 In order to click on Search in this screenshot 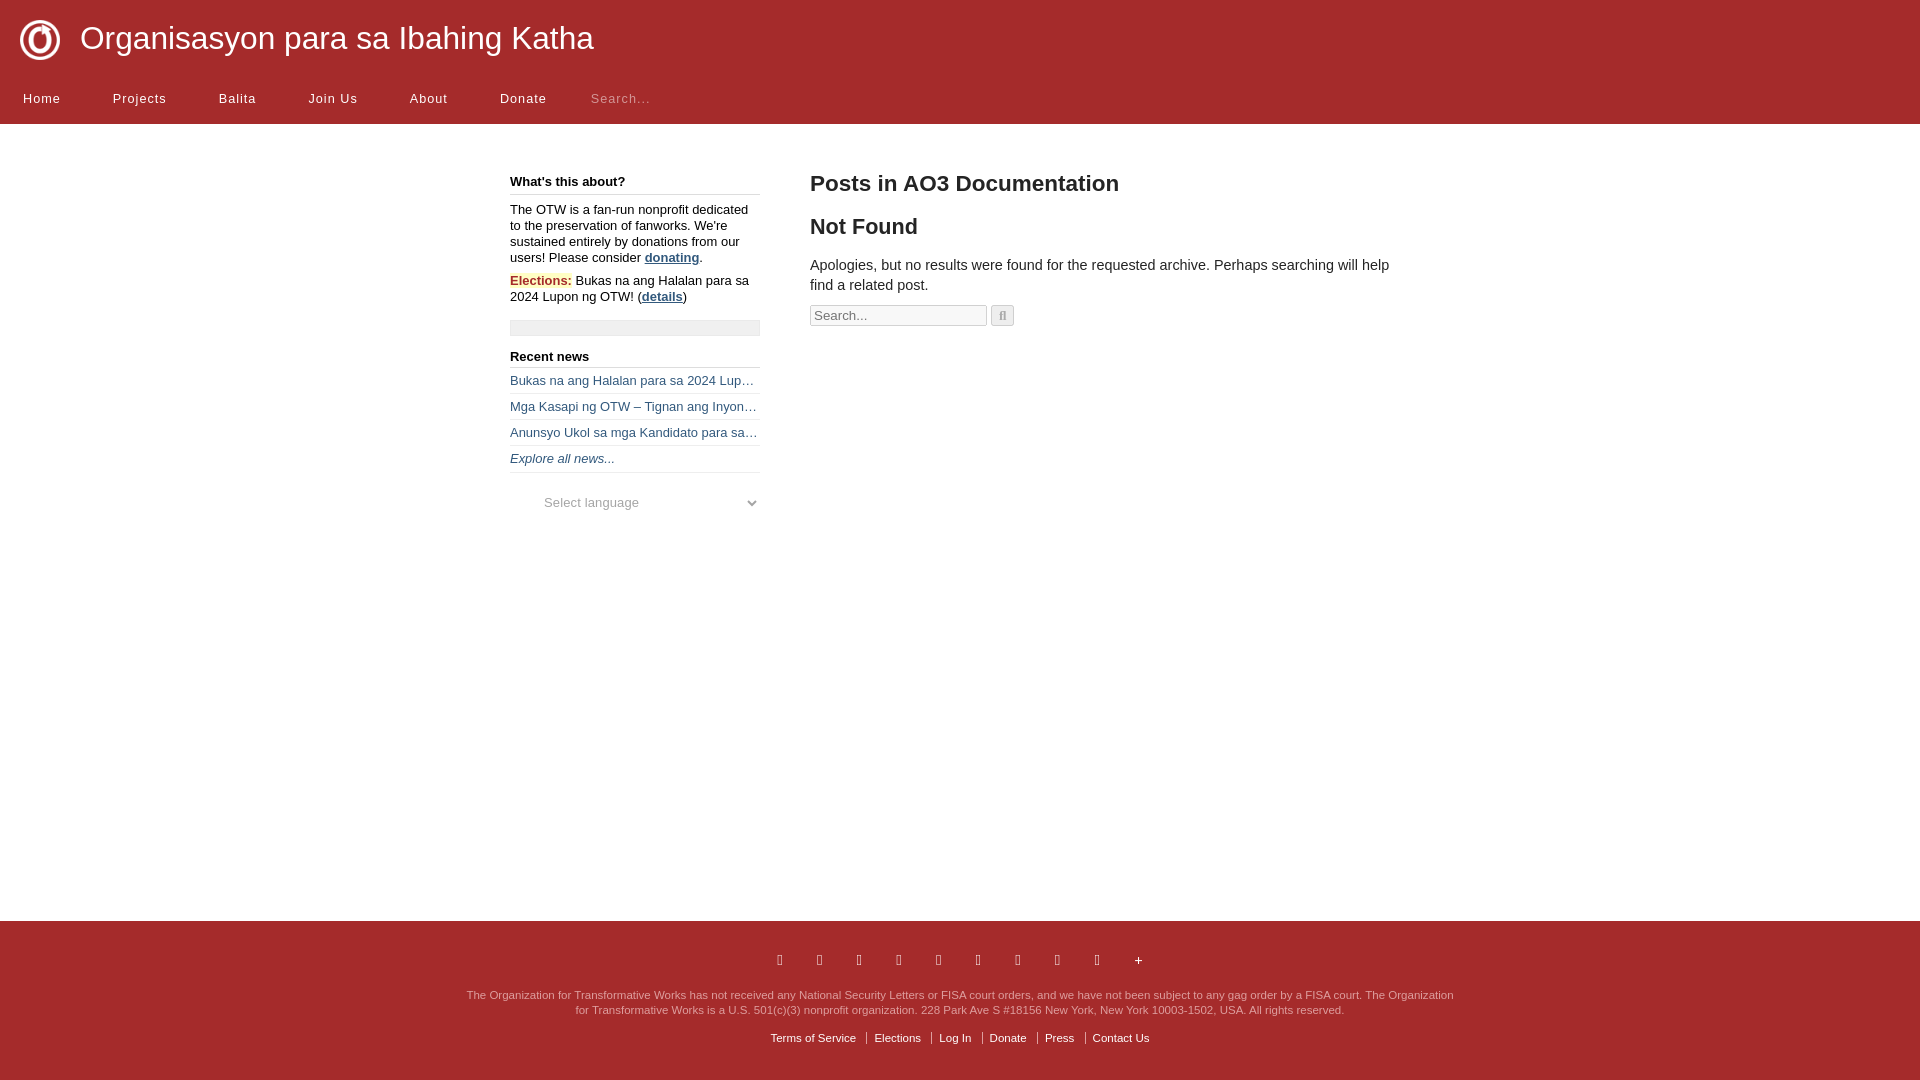, I will do `click(1002, 315)`.